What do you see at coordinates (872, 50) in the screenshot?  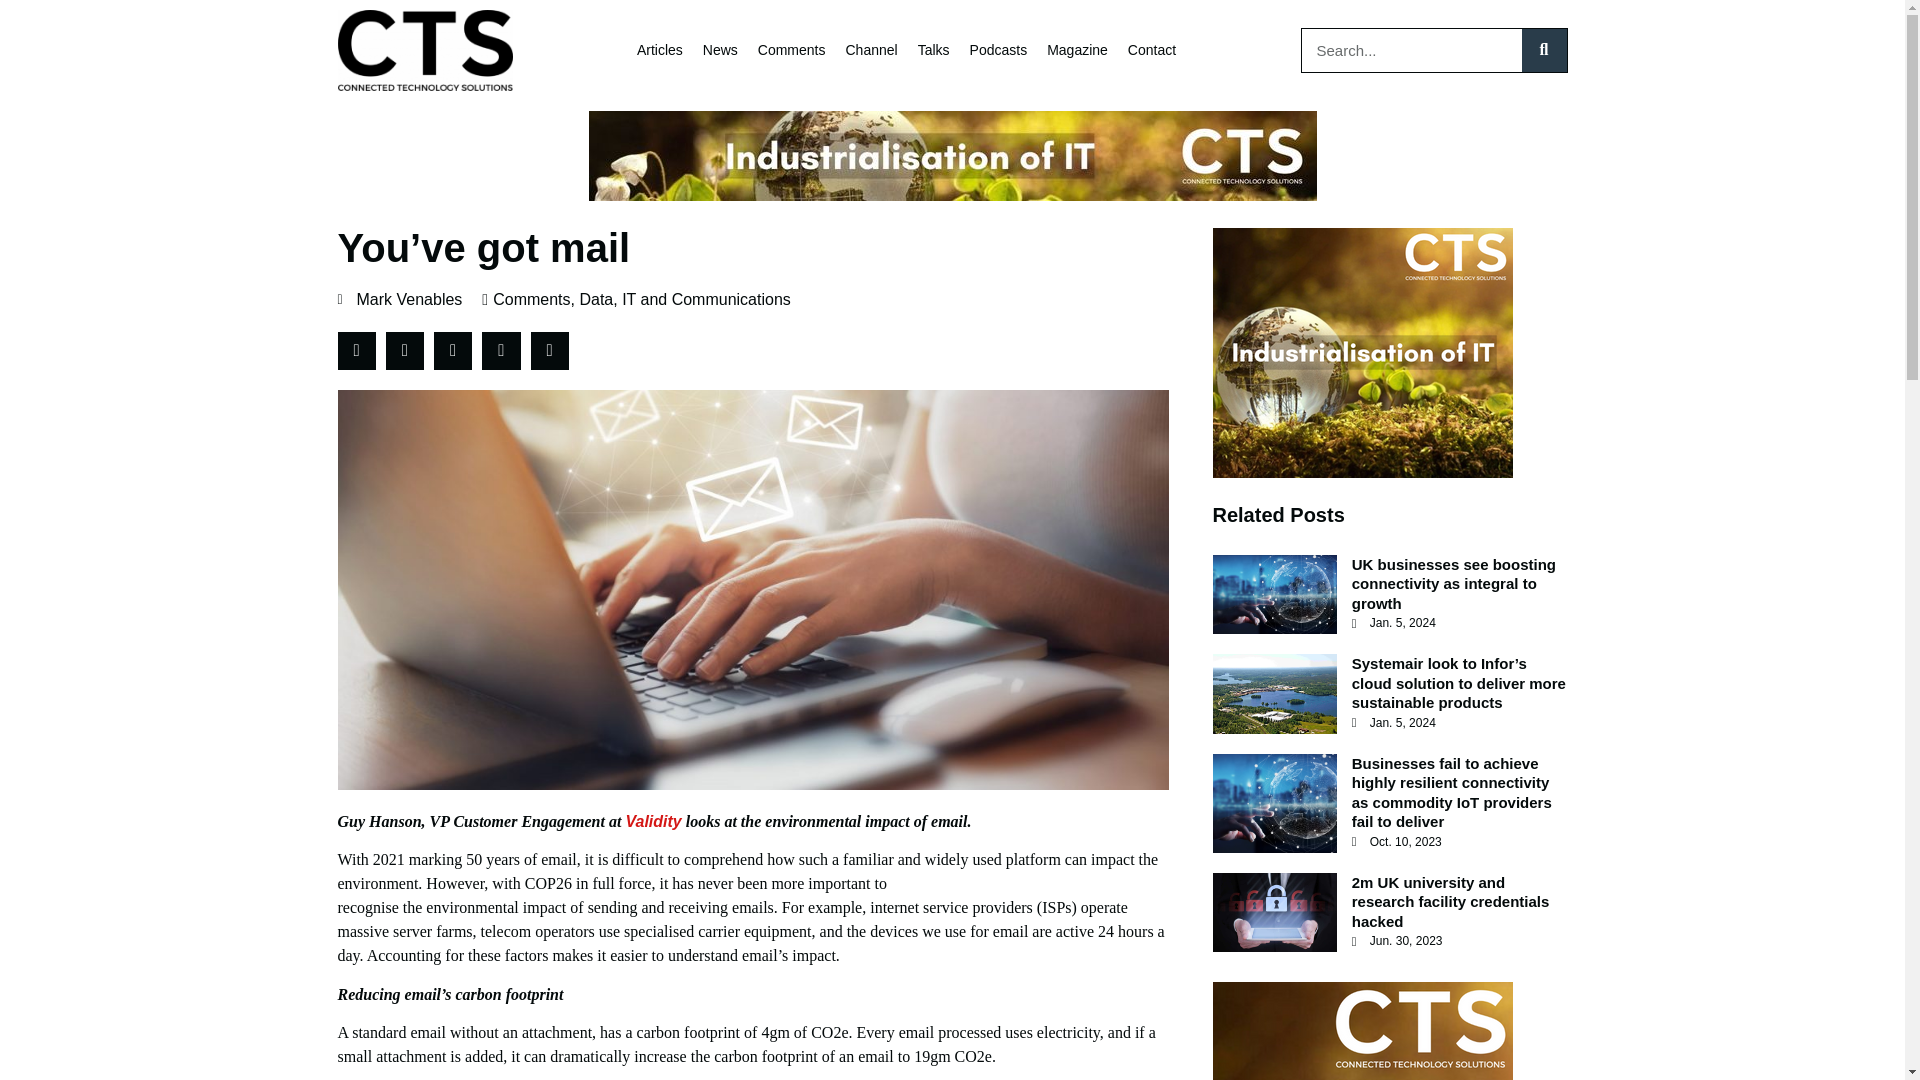 I see `Channel` at bounding box center [872, 50].